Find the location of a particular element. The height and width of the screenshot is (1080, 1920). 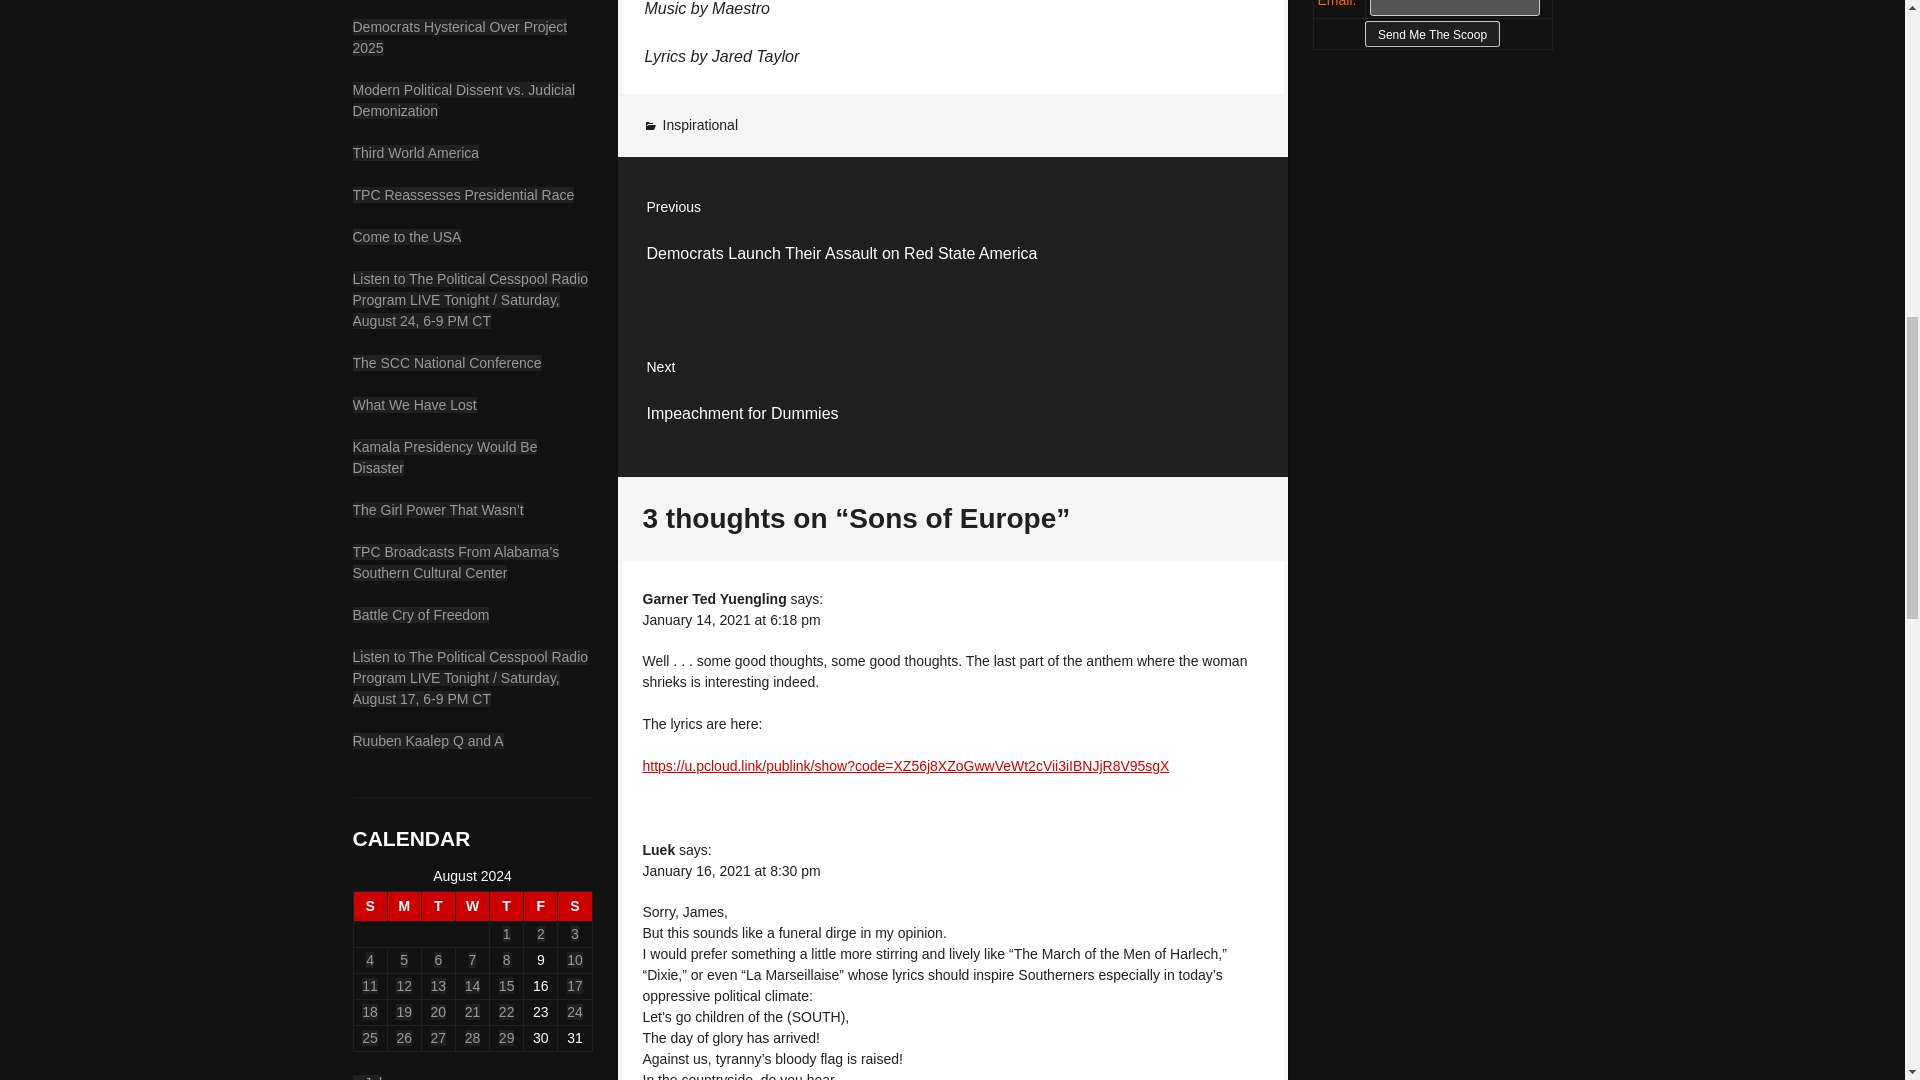

Tuesday is located at coordinates (700, 124).